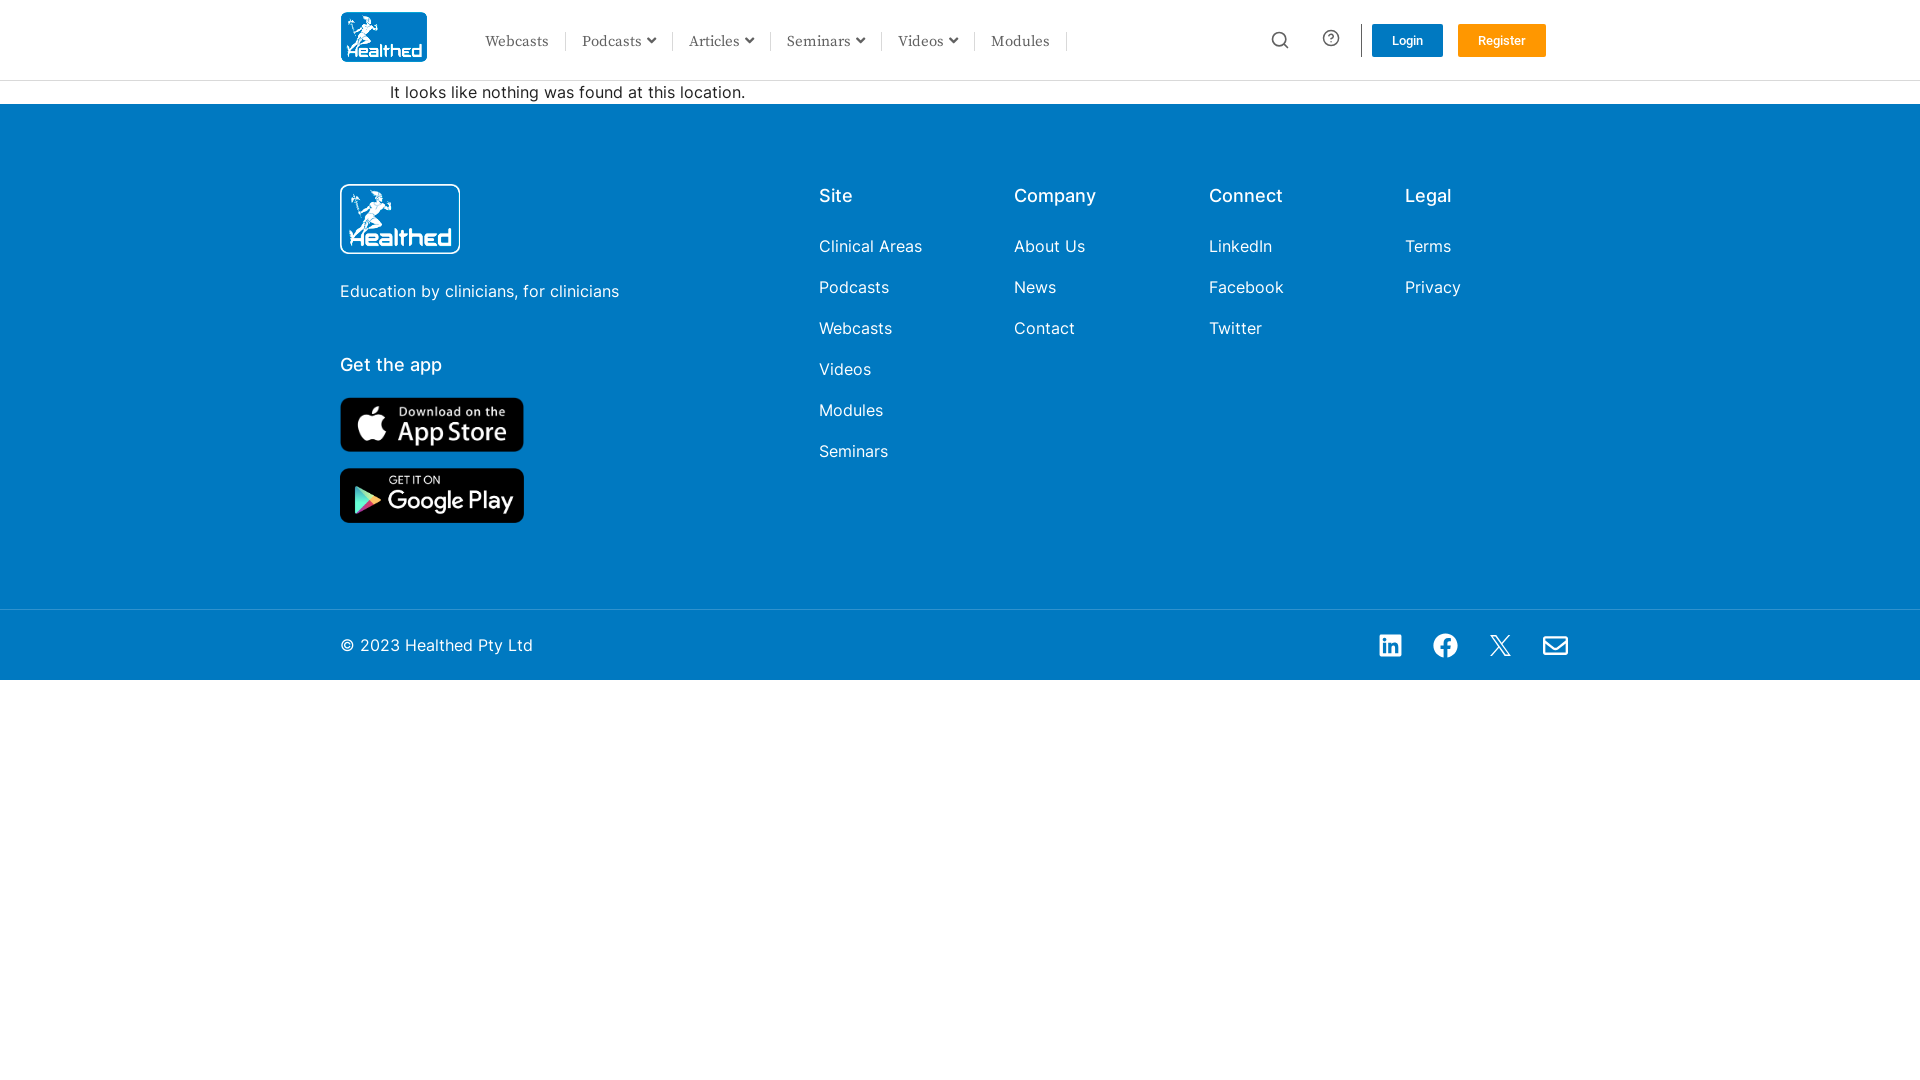 Image resolution: width=1920 pixels, height=1080 pixels. Describe the element at coordinates (1408, 40) in the screenshot. I see `Login` at that location.